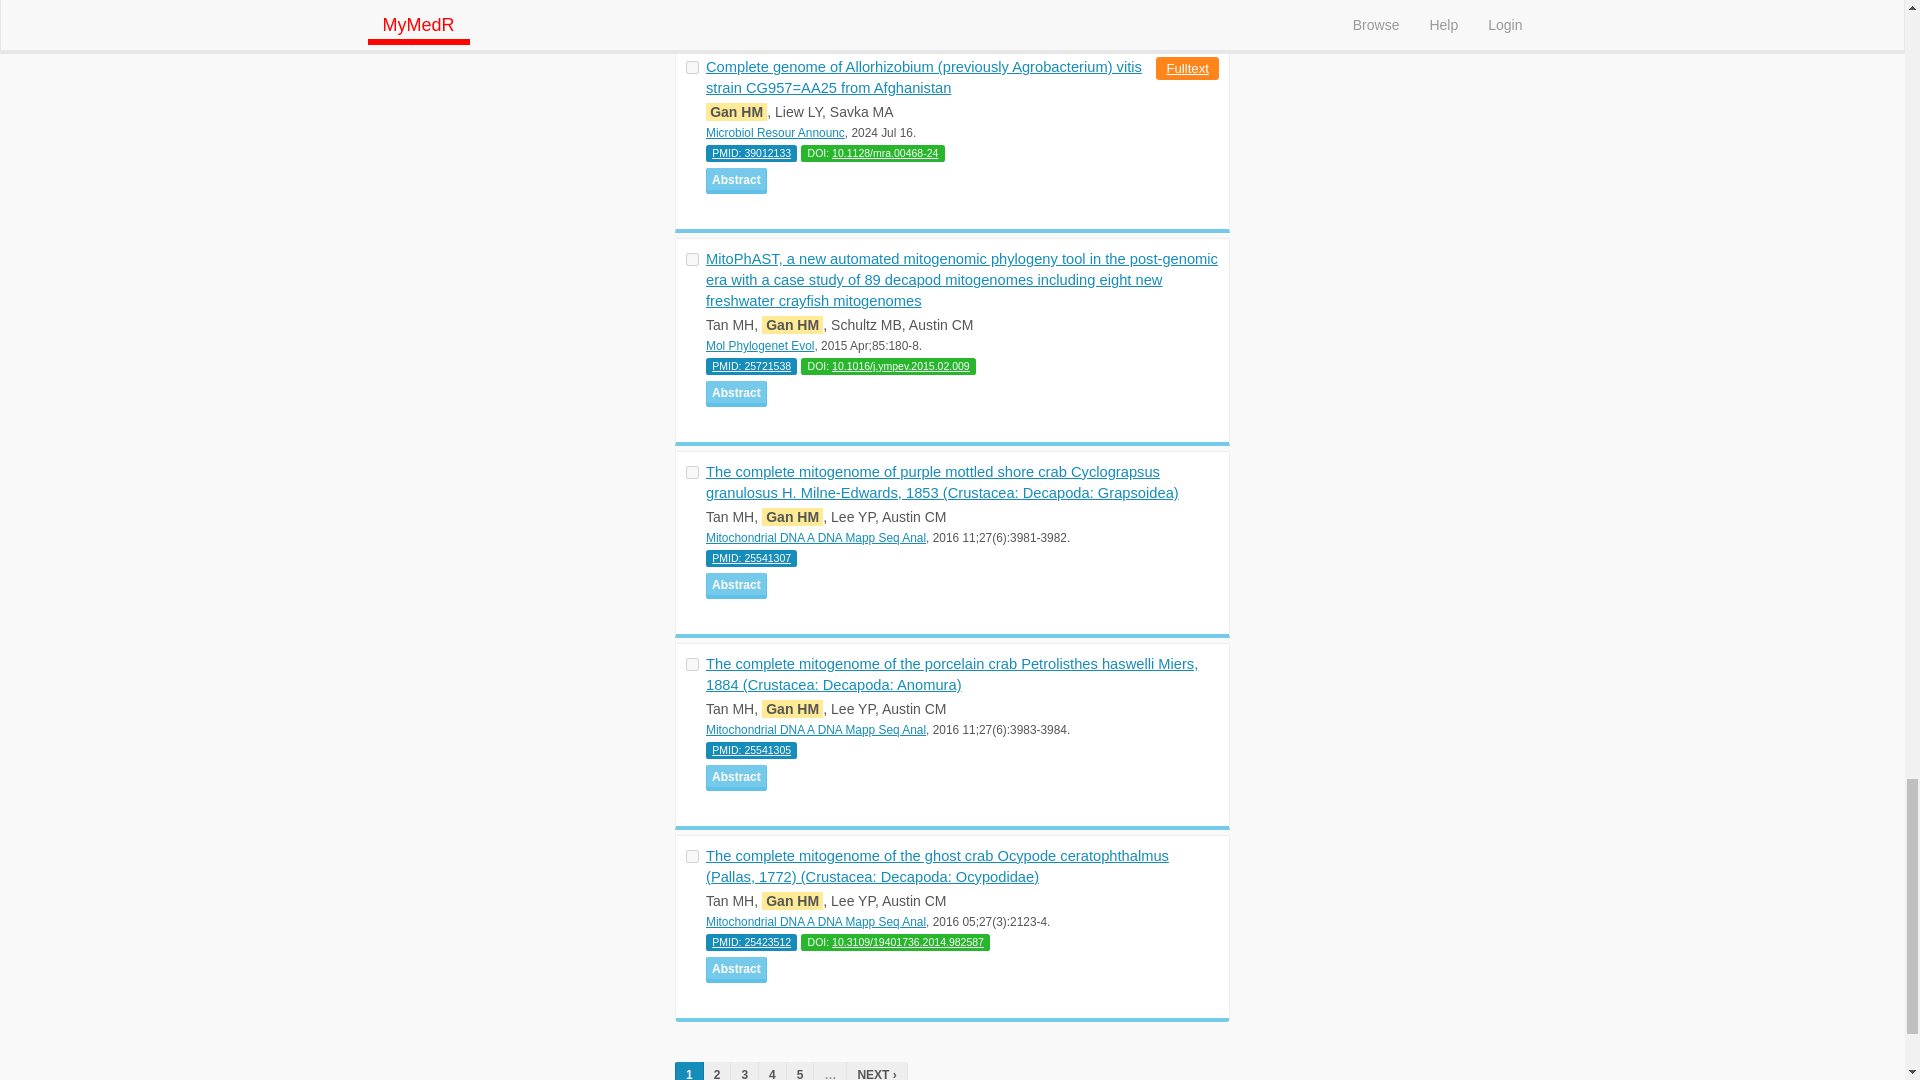  I want to click on on, so click(692, 67).